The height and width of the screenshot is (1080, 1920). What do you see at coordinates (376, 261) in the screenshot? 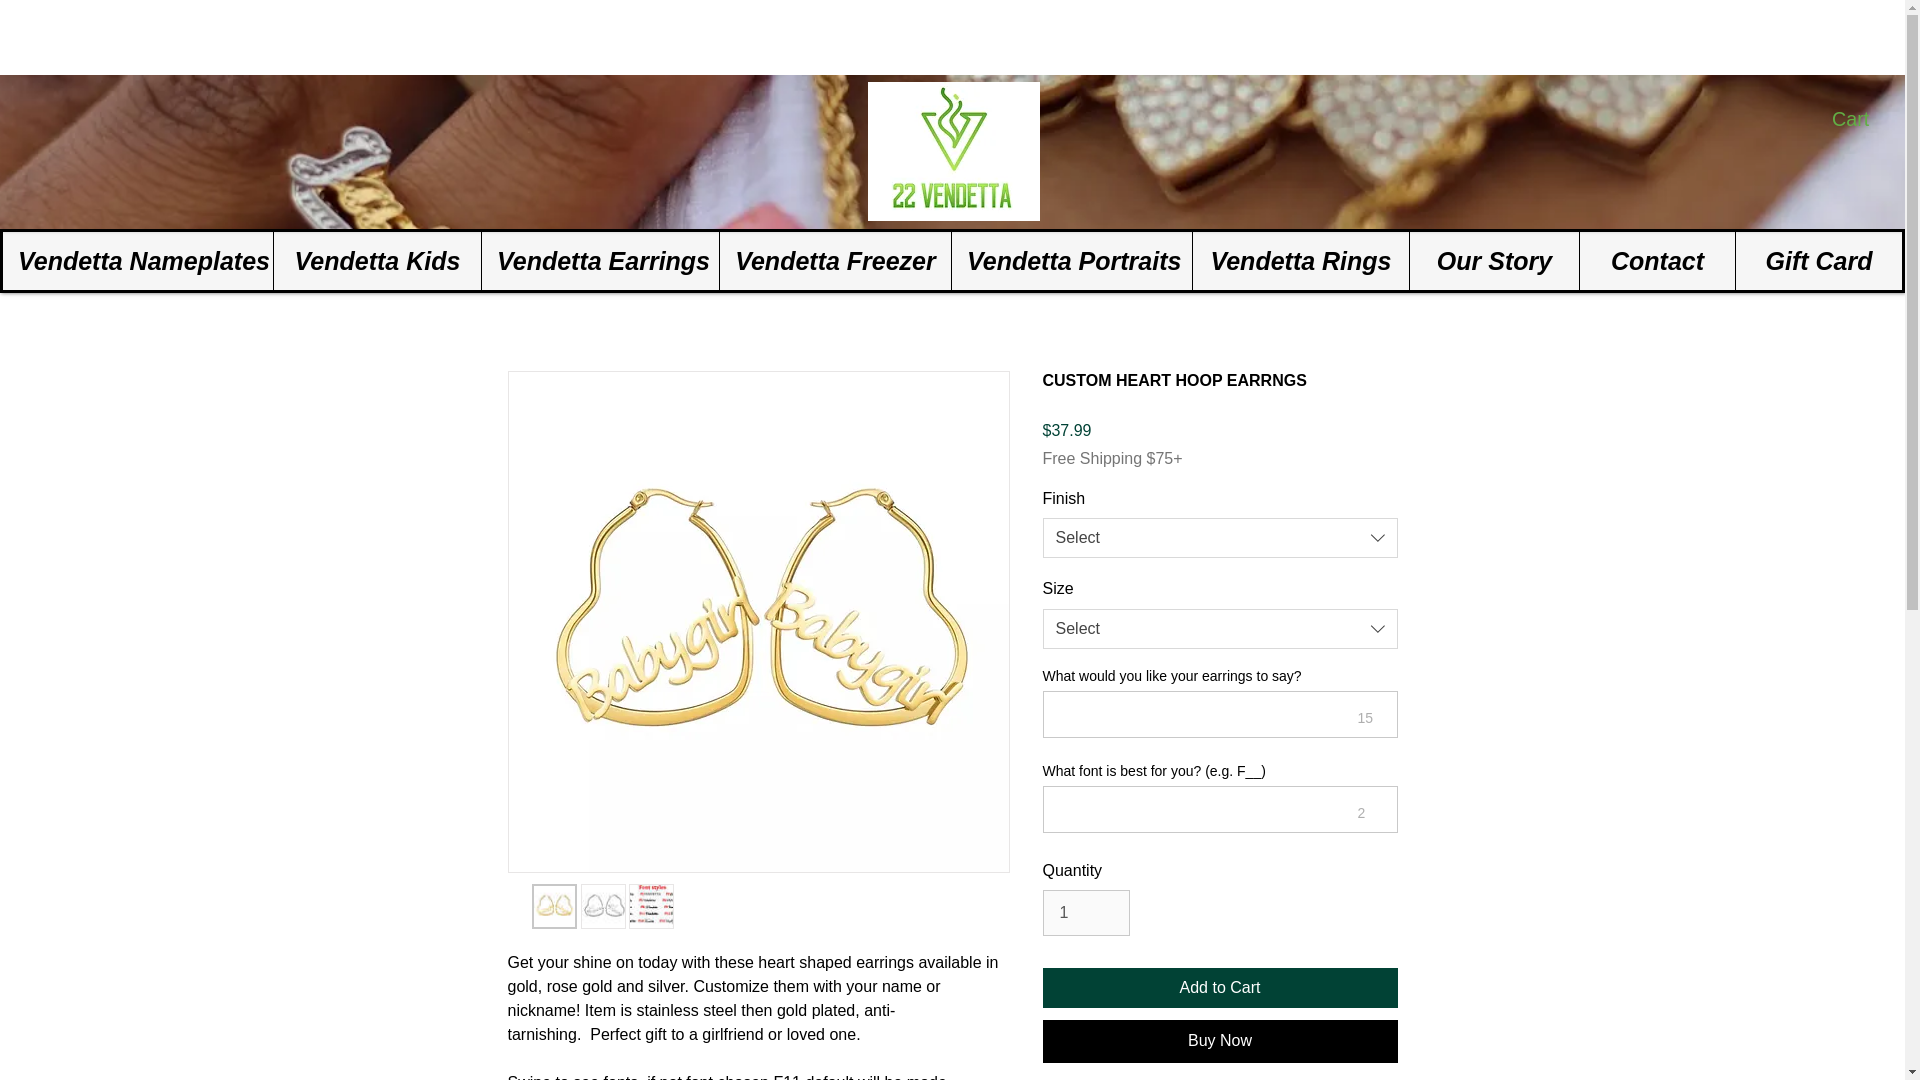
I see `Vendetta Kids` at bounding box center [376, 261].